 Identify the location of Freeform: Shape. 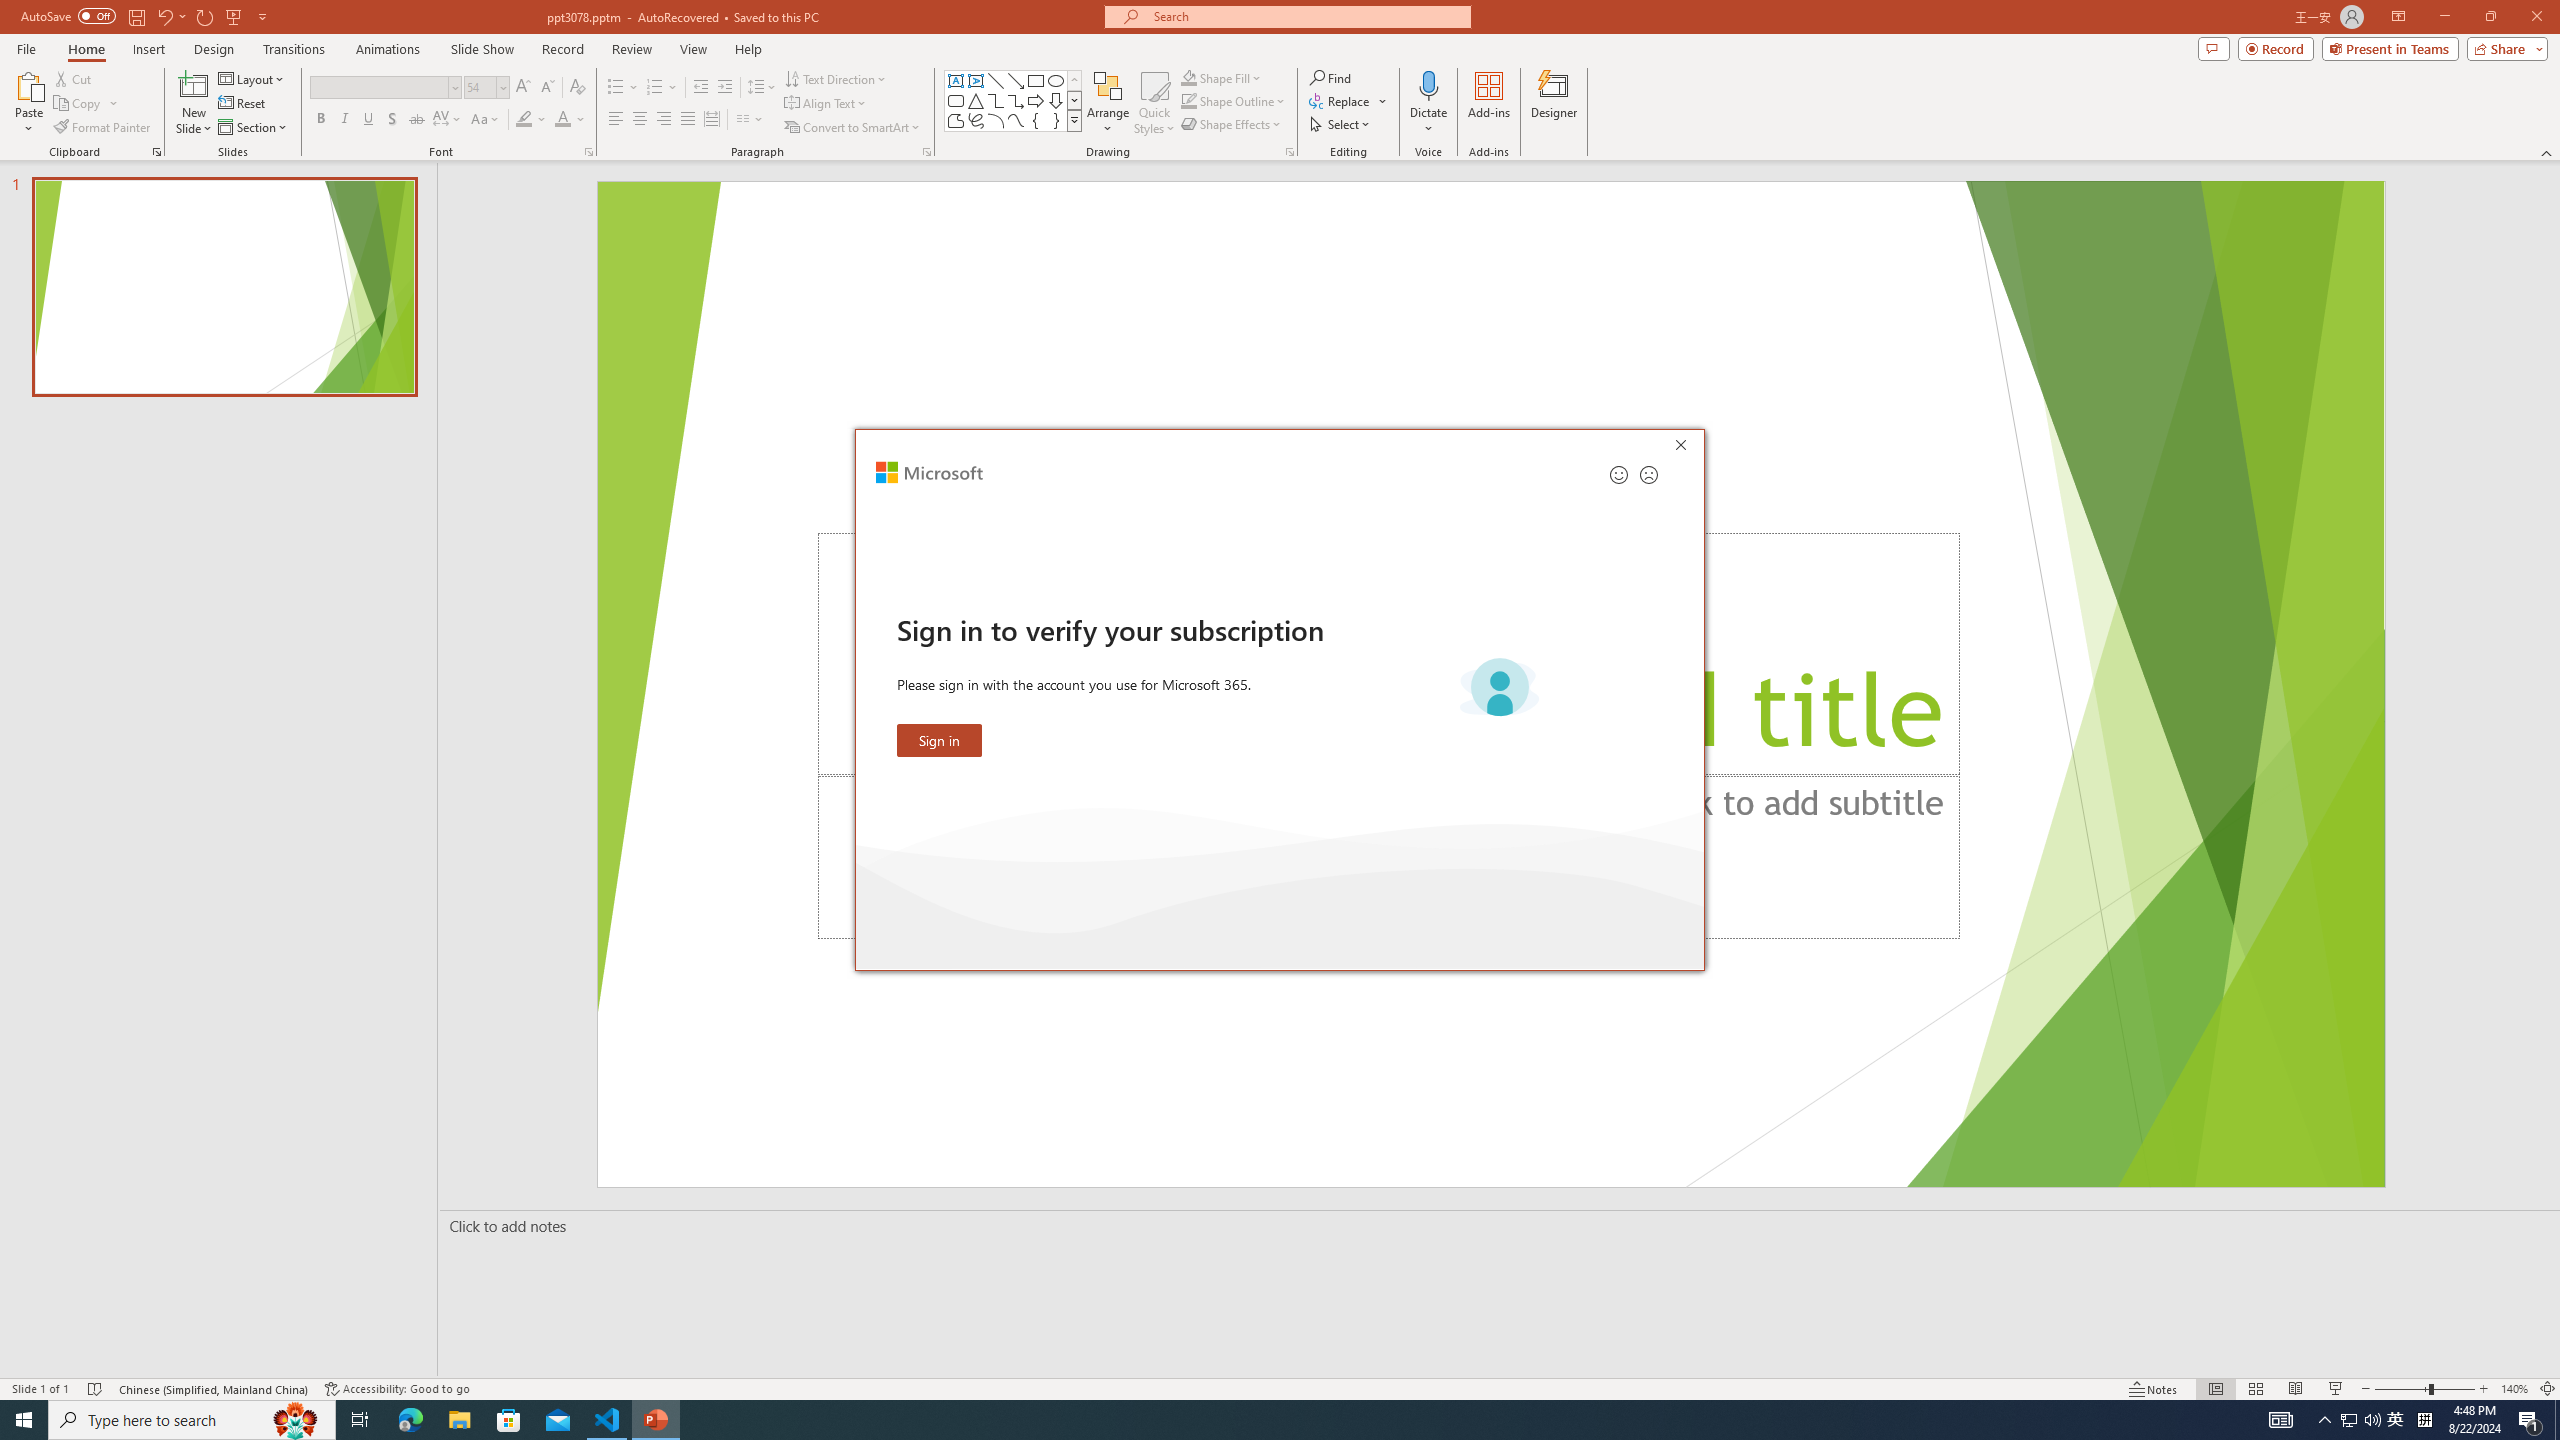
(956, 120).